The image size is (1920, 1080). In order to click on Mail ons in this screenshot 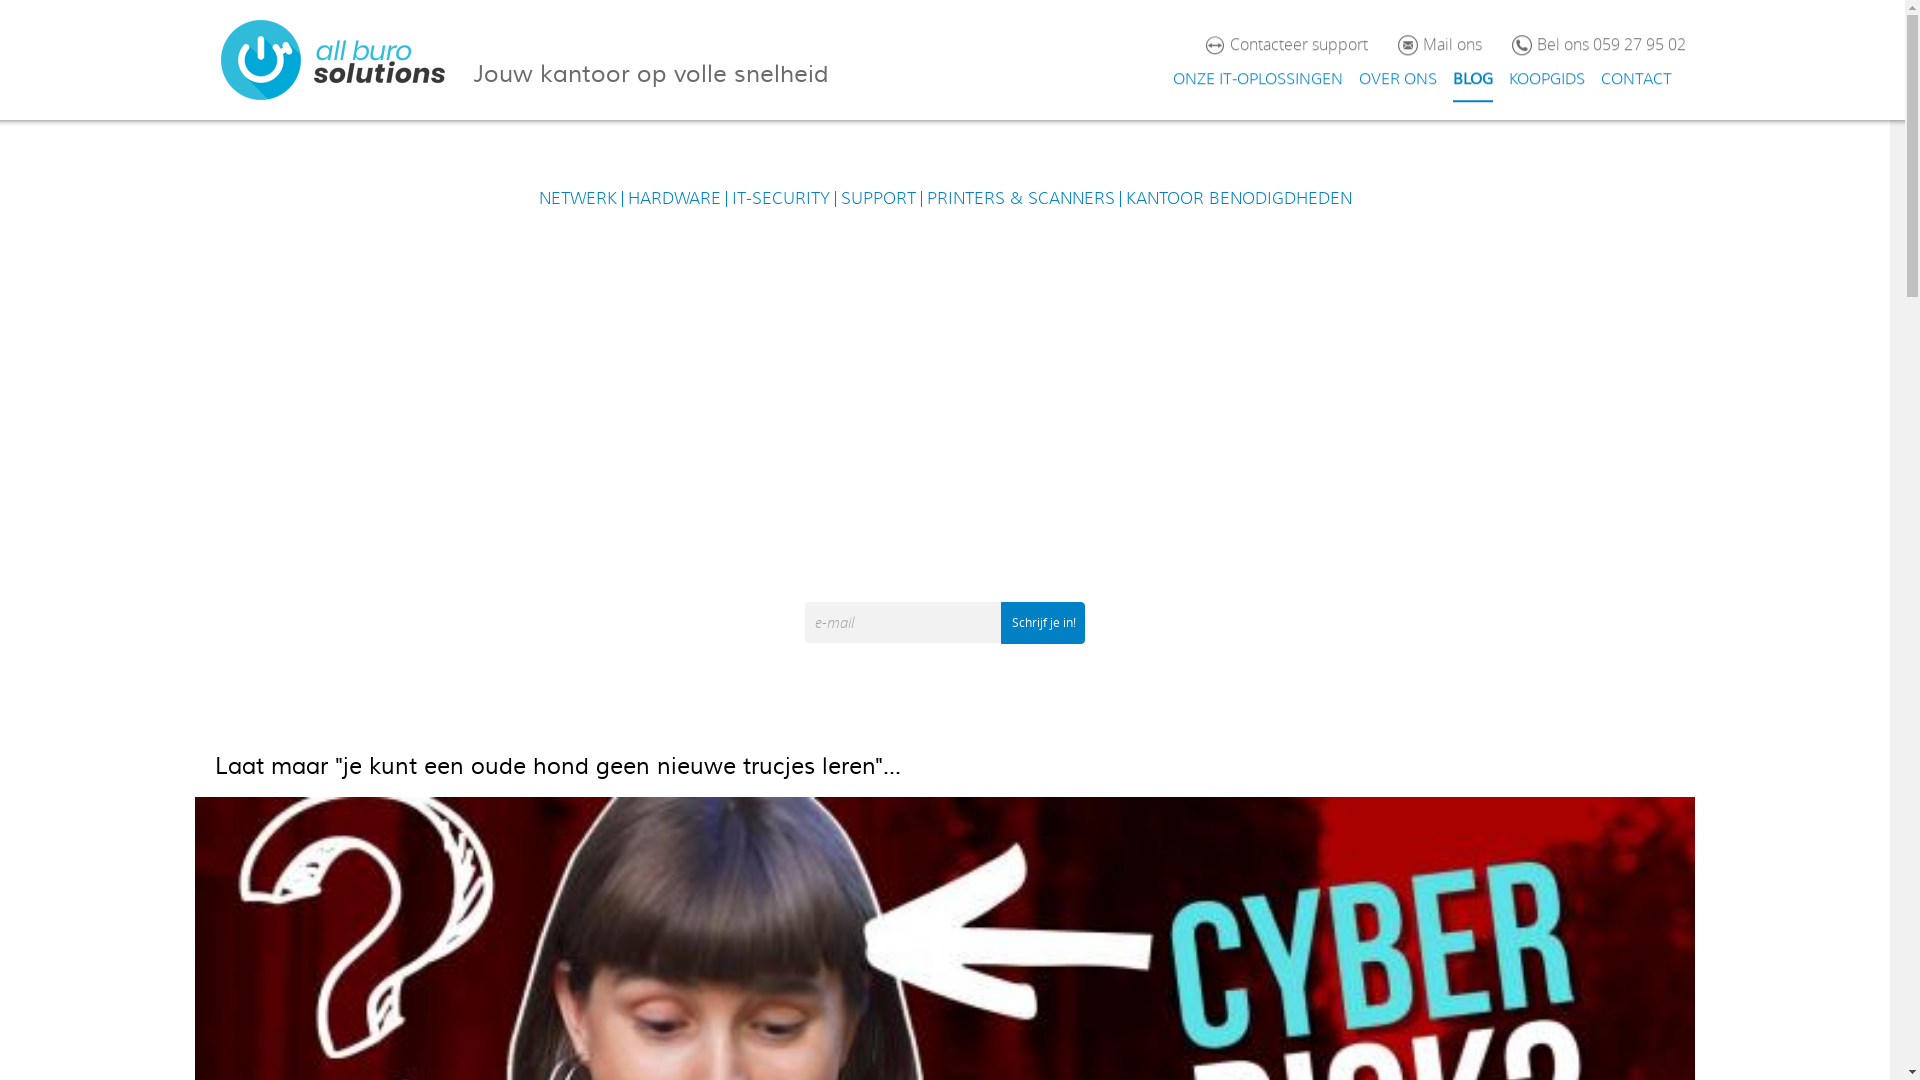, I will do `click(1452, 46)`.